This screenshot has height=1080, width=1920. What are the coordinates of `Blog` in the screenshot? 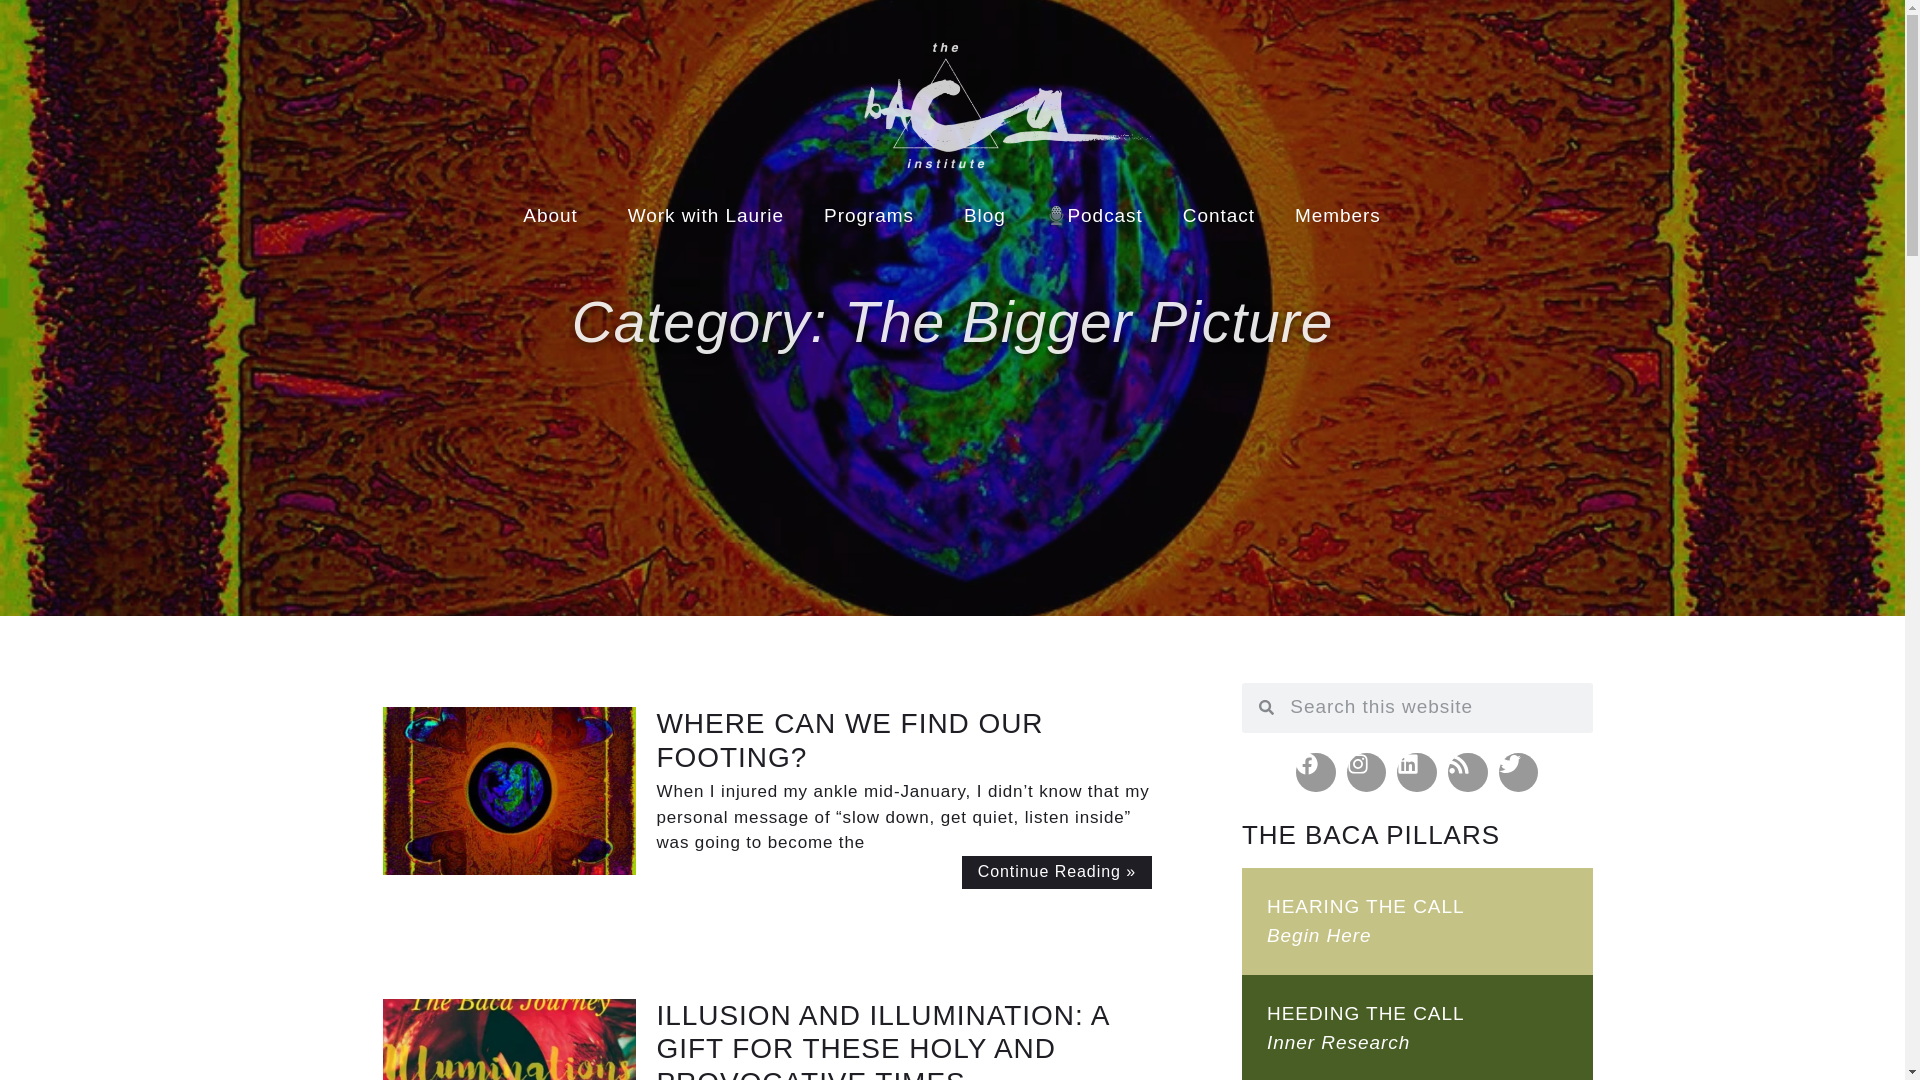 It's located at (984, 216).